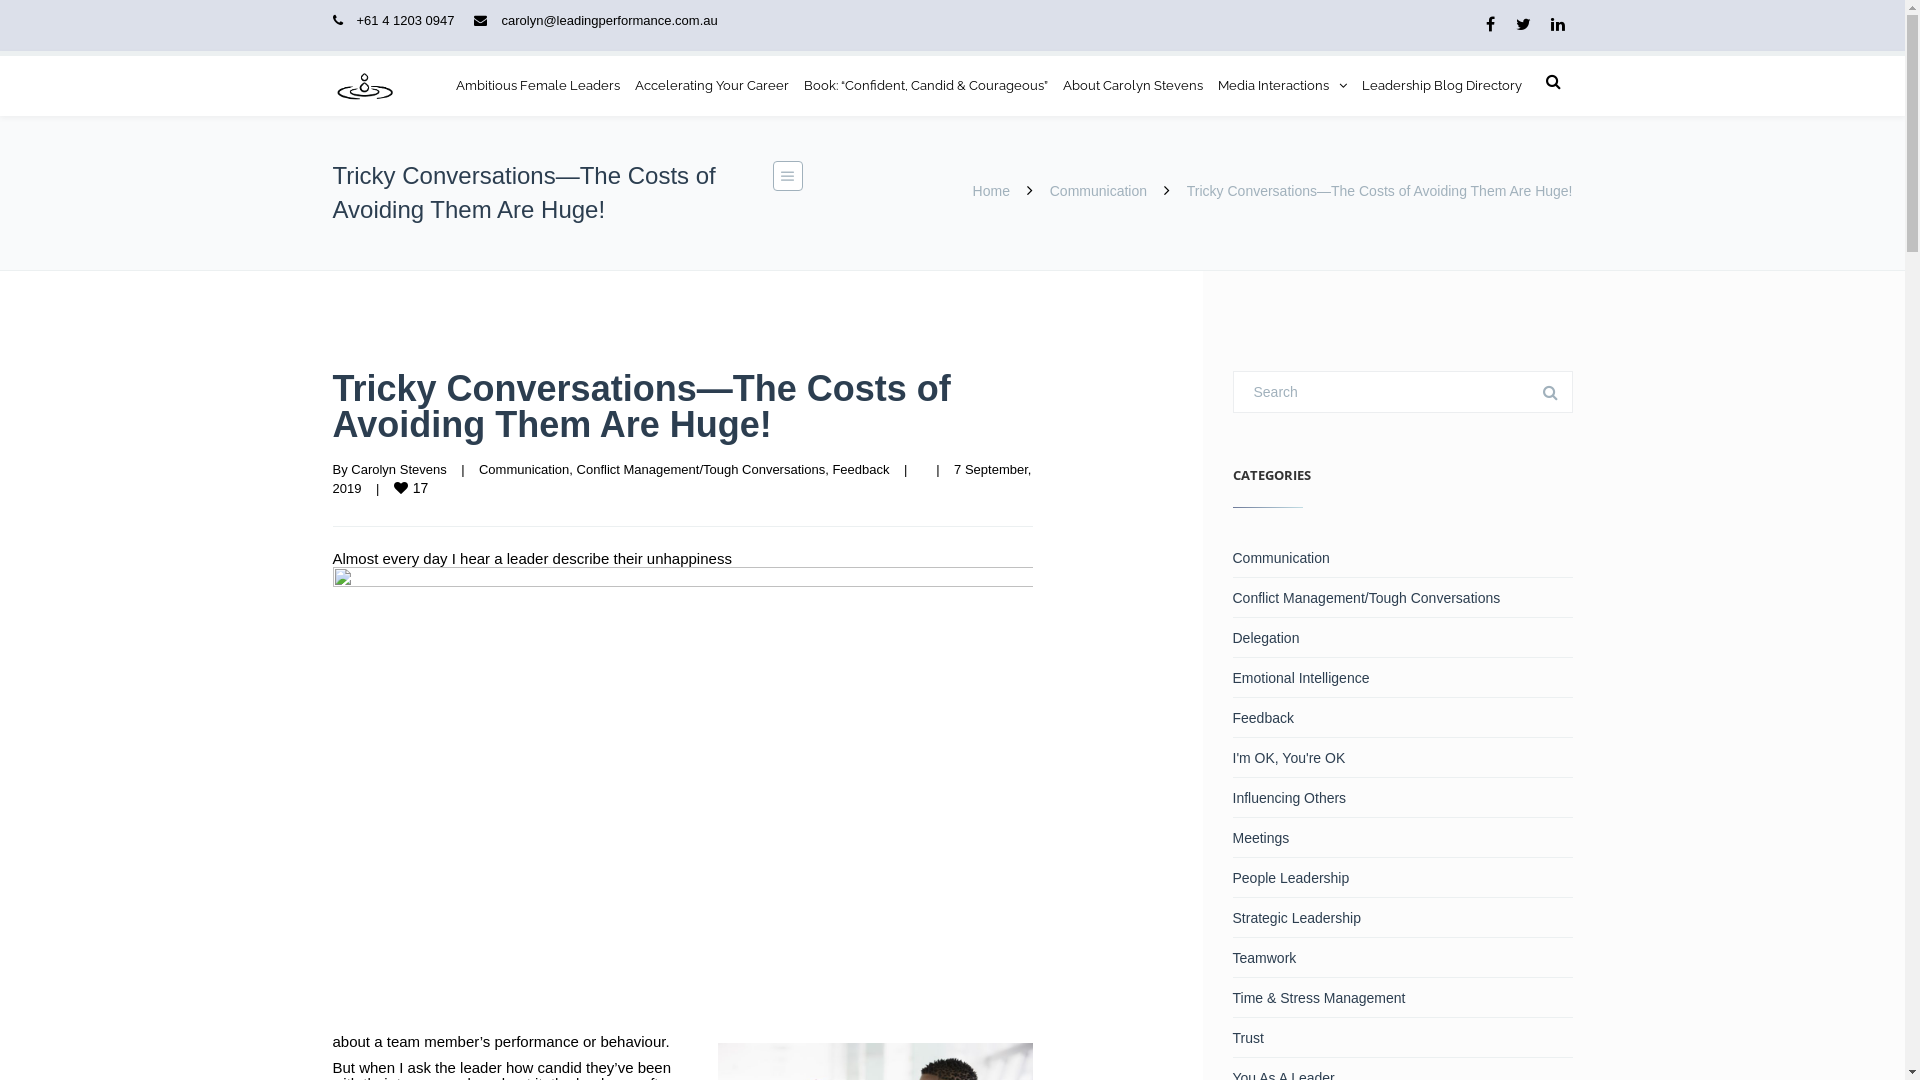  What do you see at coordinates (860, 470) in the screenshot?
I see `Feedback` at bounding box center [860, 470].